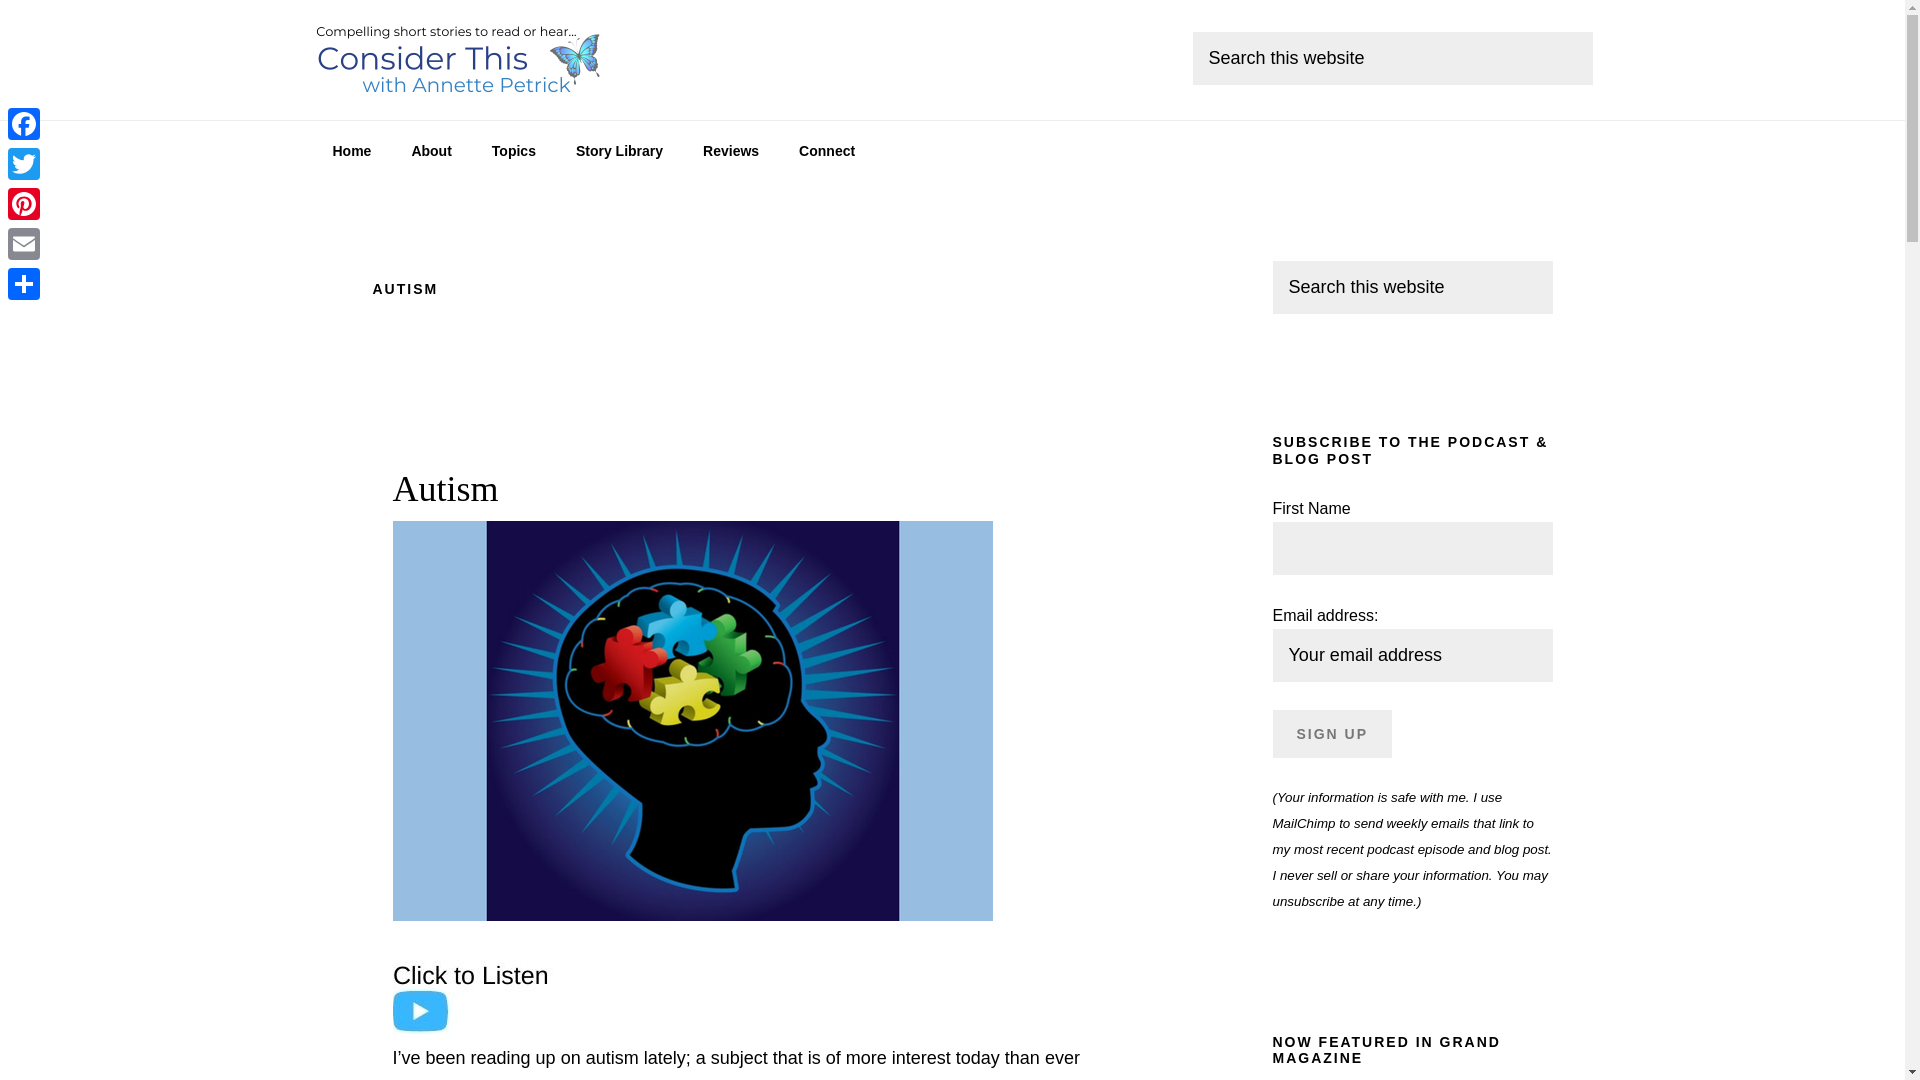  What do you see at coordinates (462, 60) in the screenshot?
I see `CONSIDER THIS with Annette Petrick` at bounding box center [462, 60].